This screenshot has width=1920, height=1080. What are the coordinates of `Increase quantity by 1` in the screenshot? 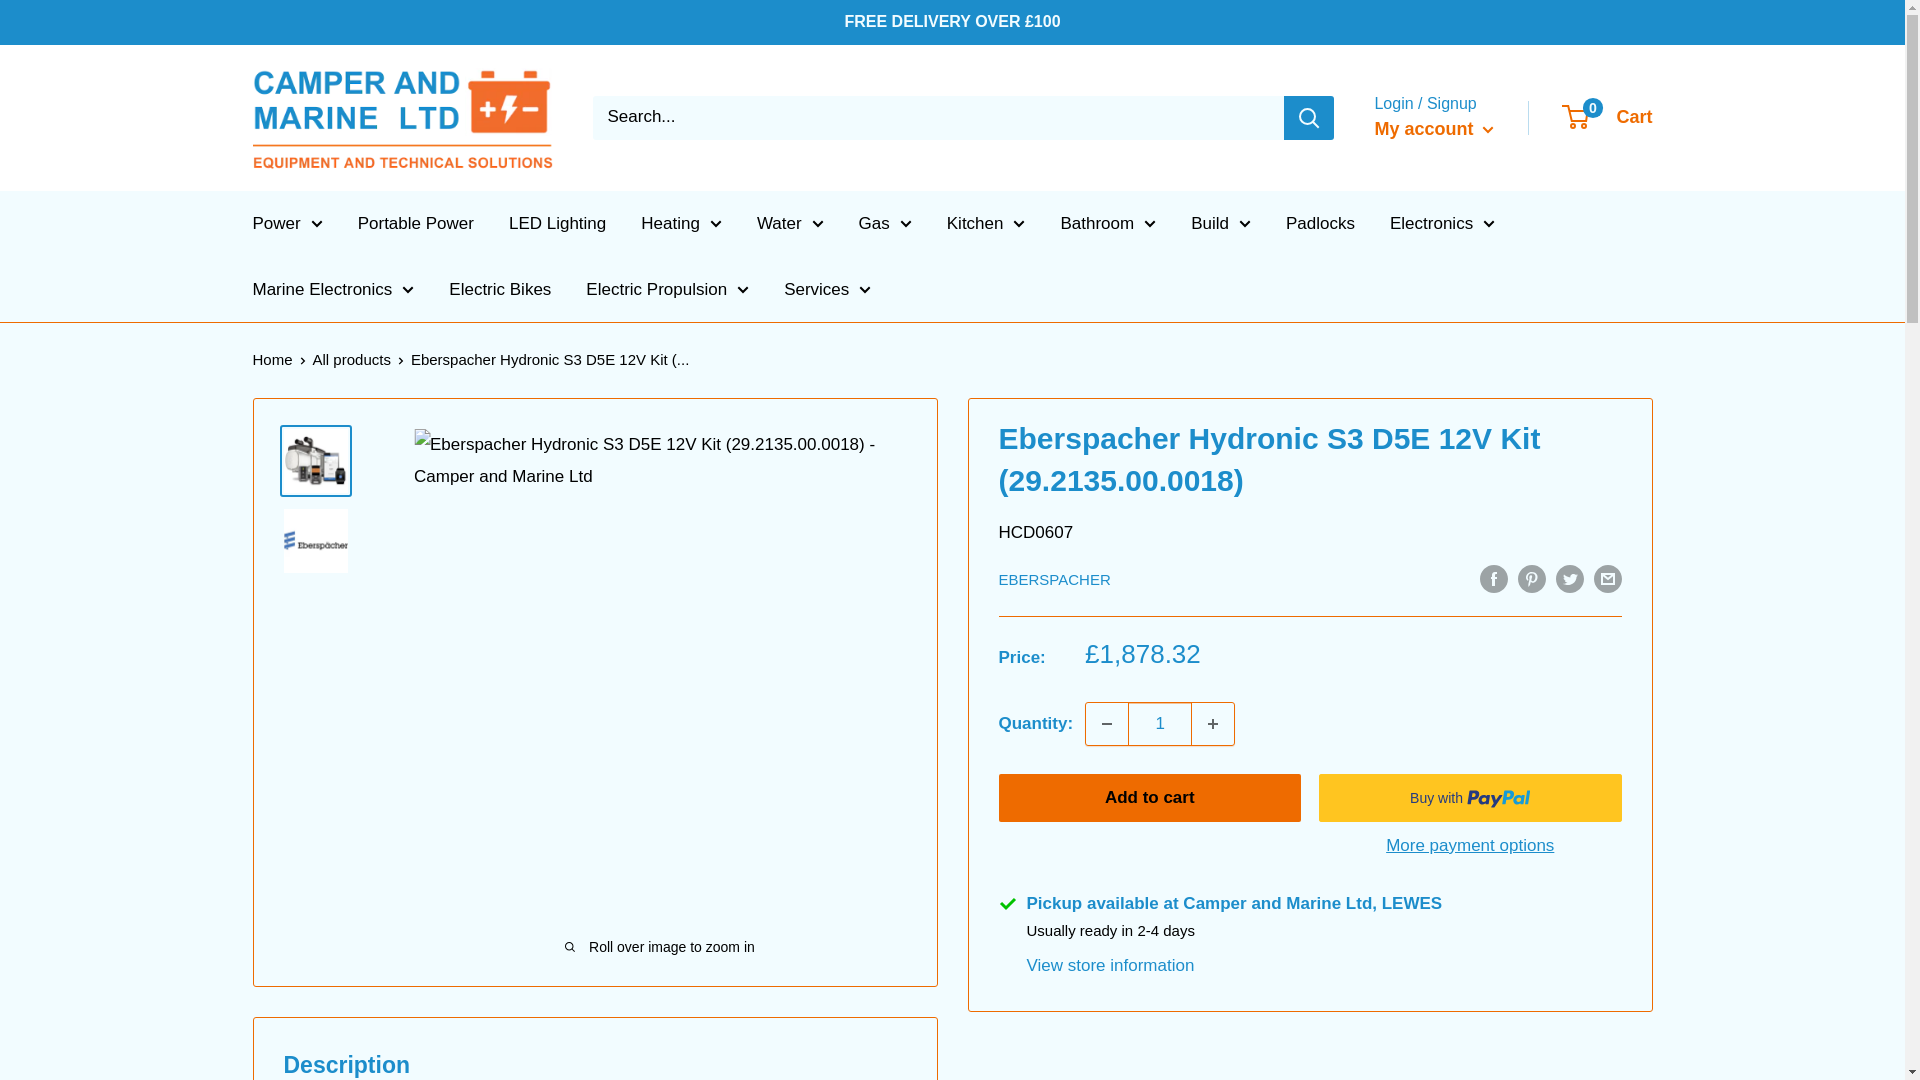 It's located at (1213, 724).